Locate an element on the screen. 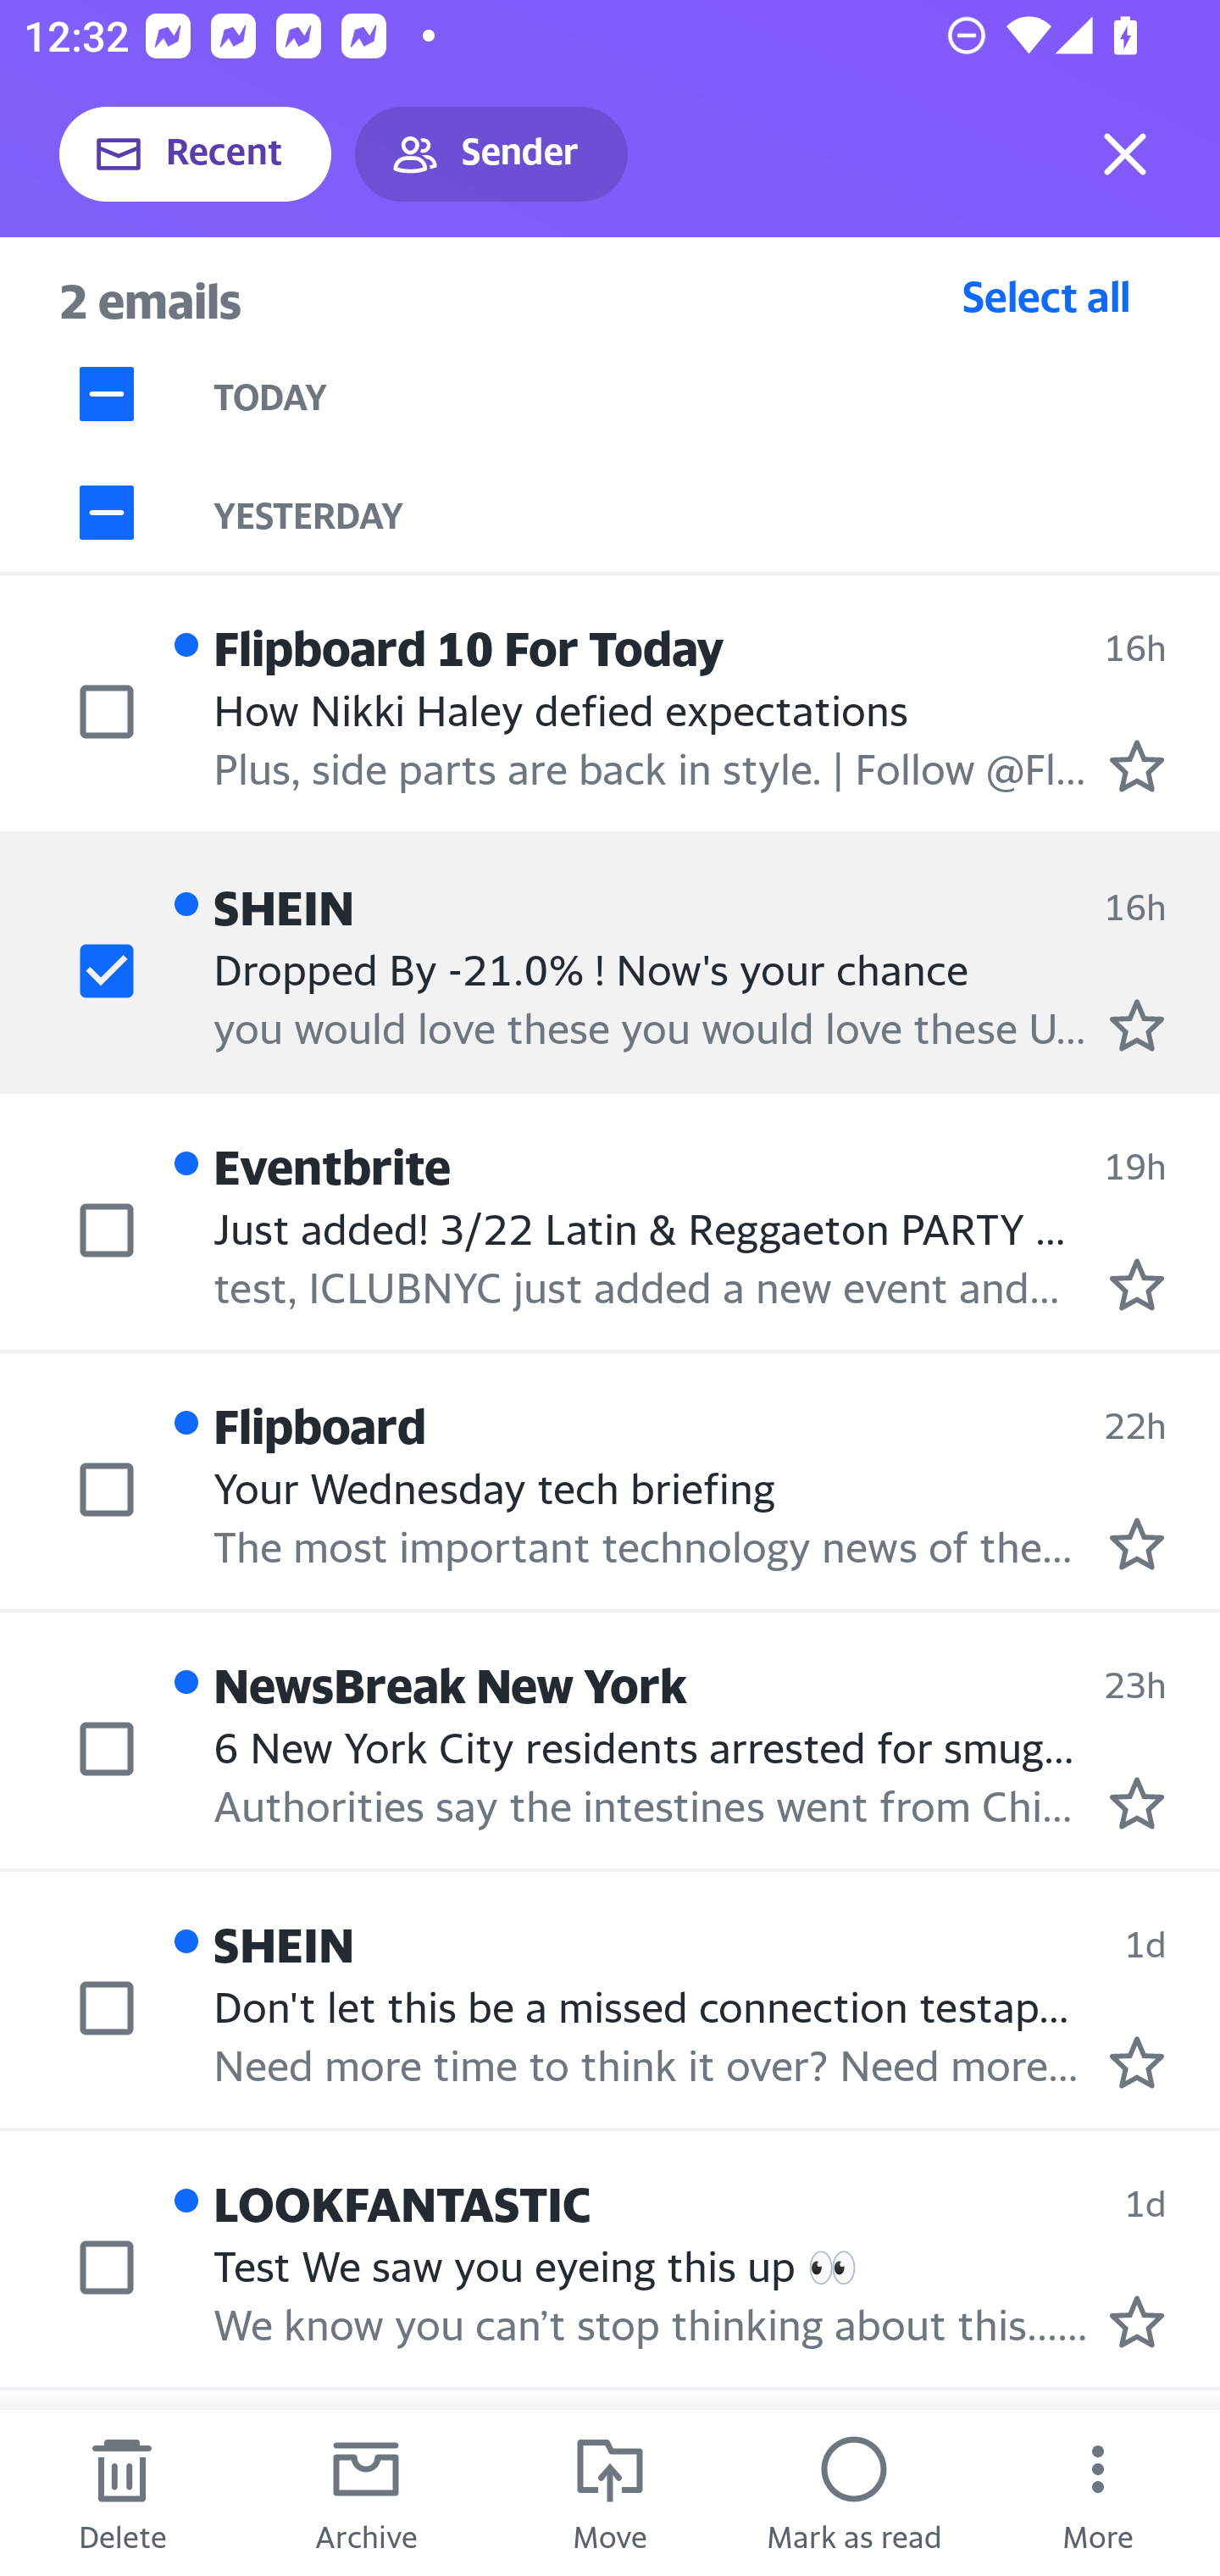  Archive is located at coordinates (366, 2493).